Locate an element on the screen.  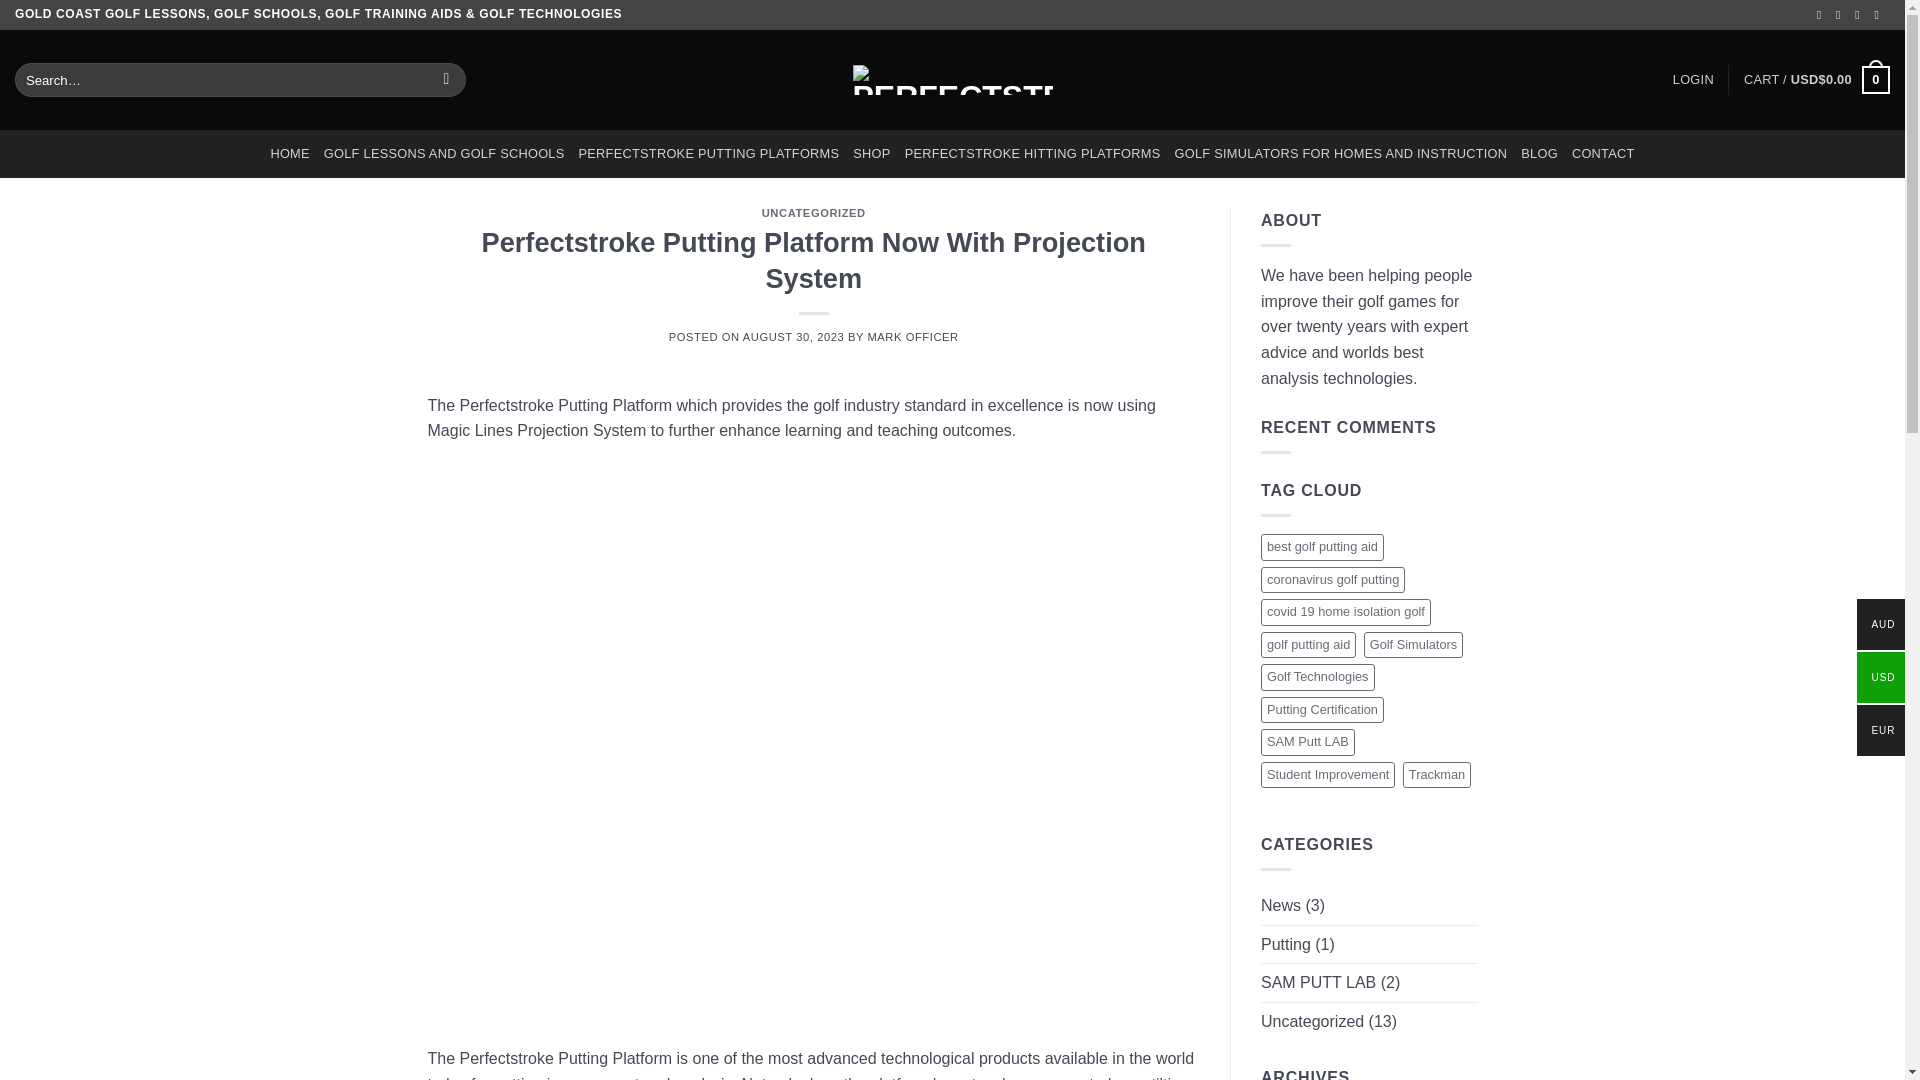
Golf Technologies is located at coordinates (1318, 677).